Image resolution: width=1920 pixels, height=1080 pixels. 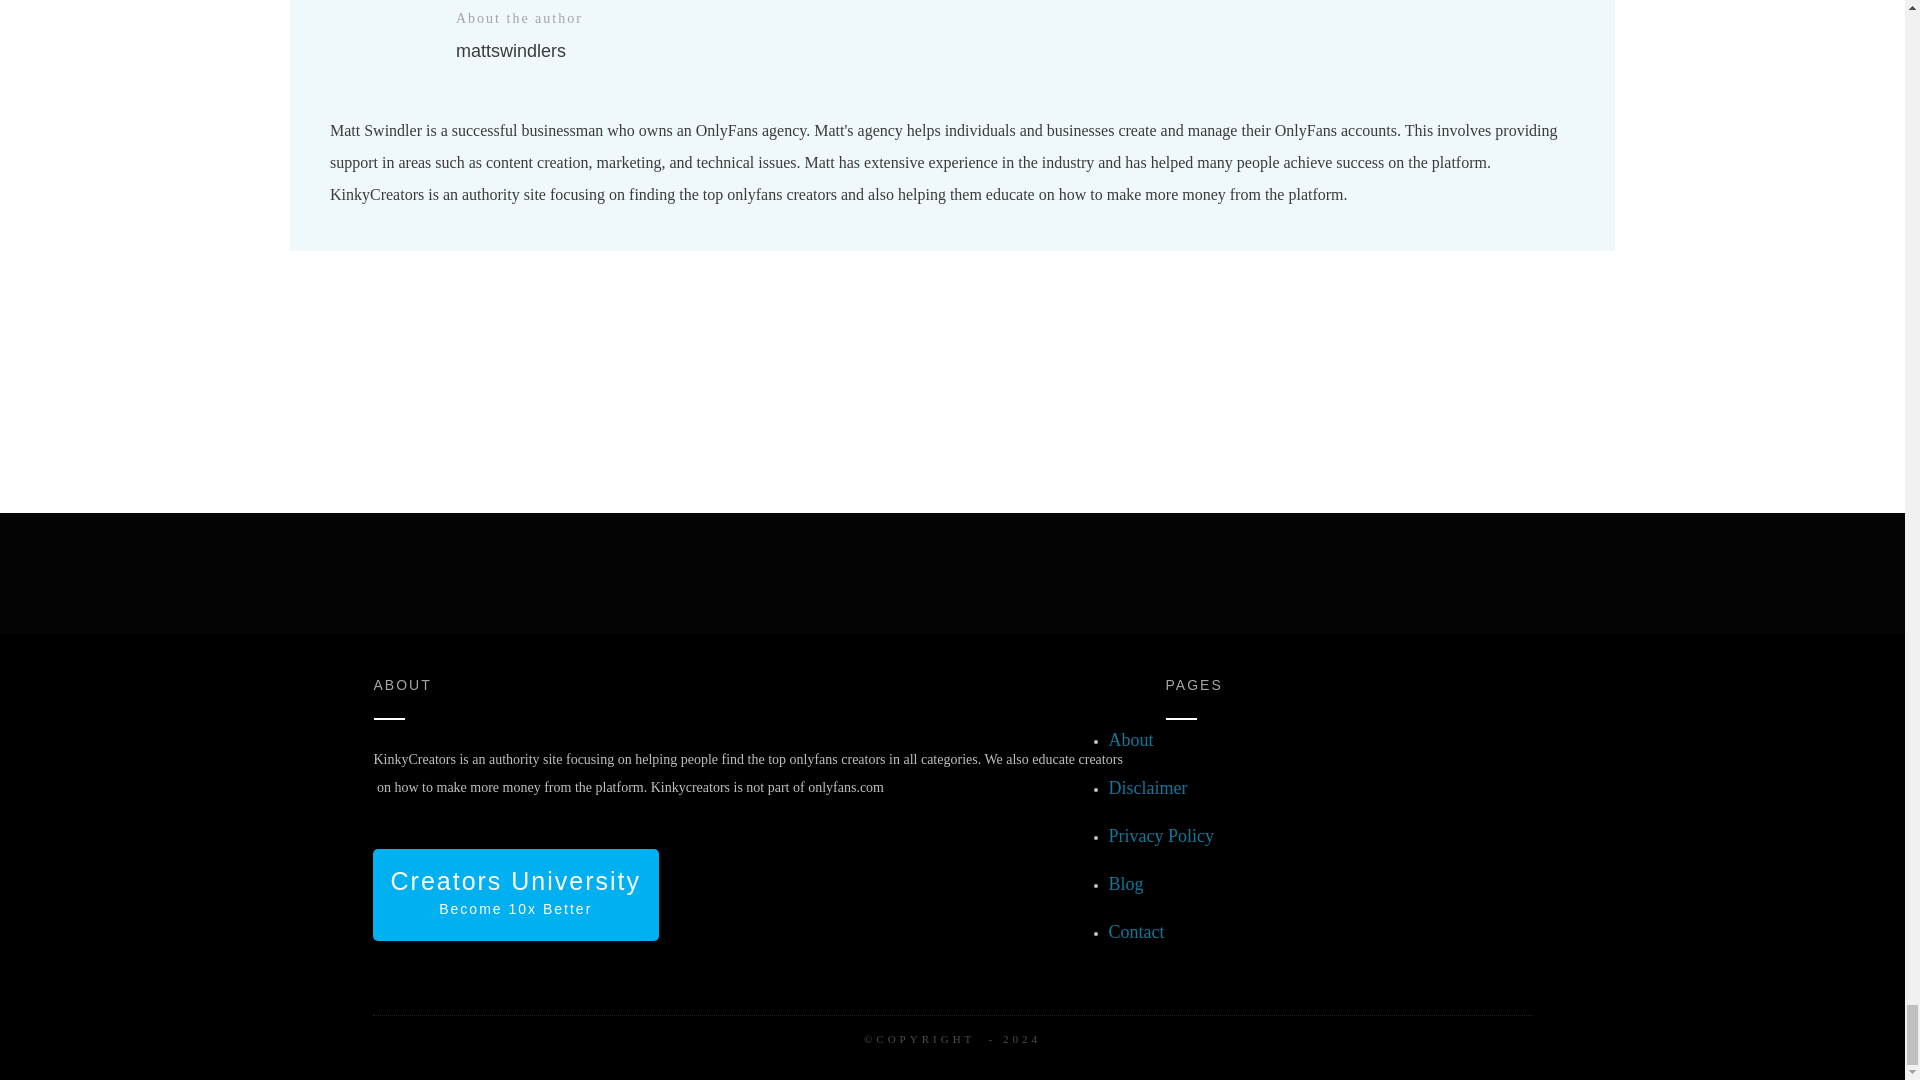 I want to click on Blog, so click(x=1126, y=886).